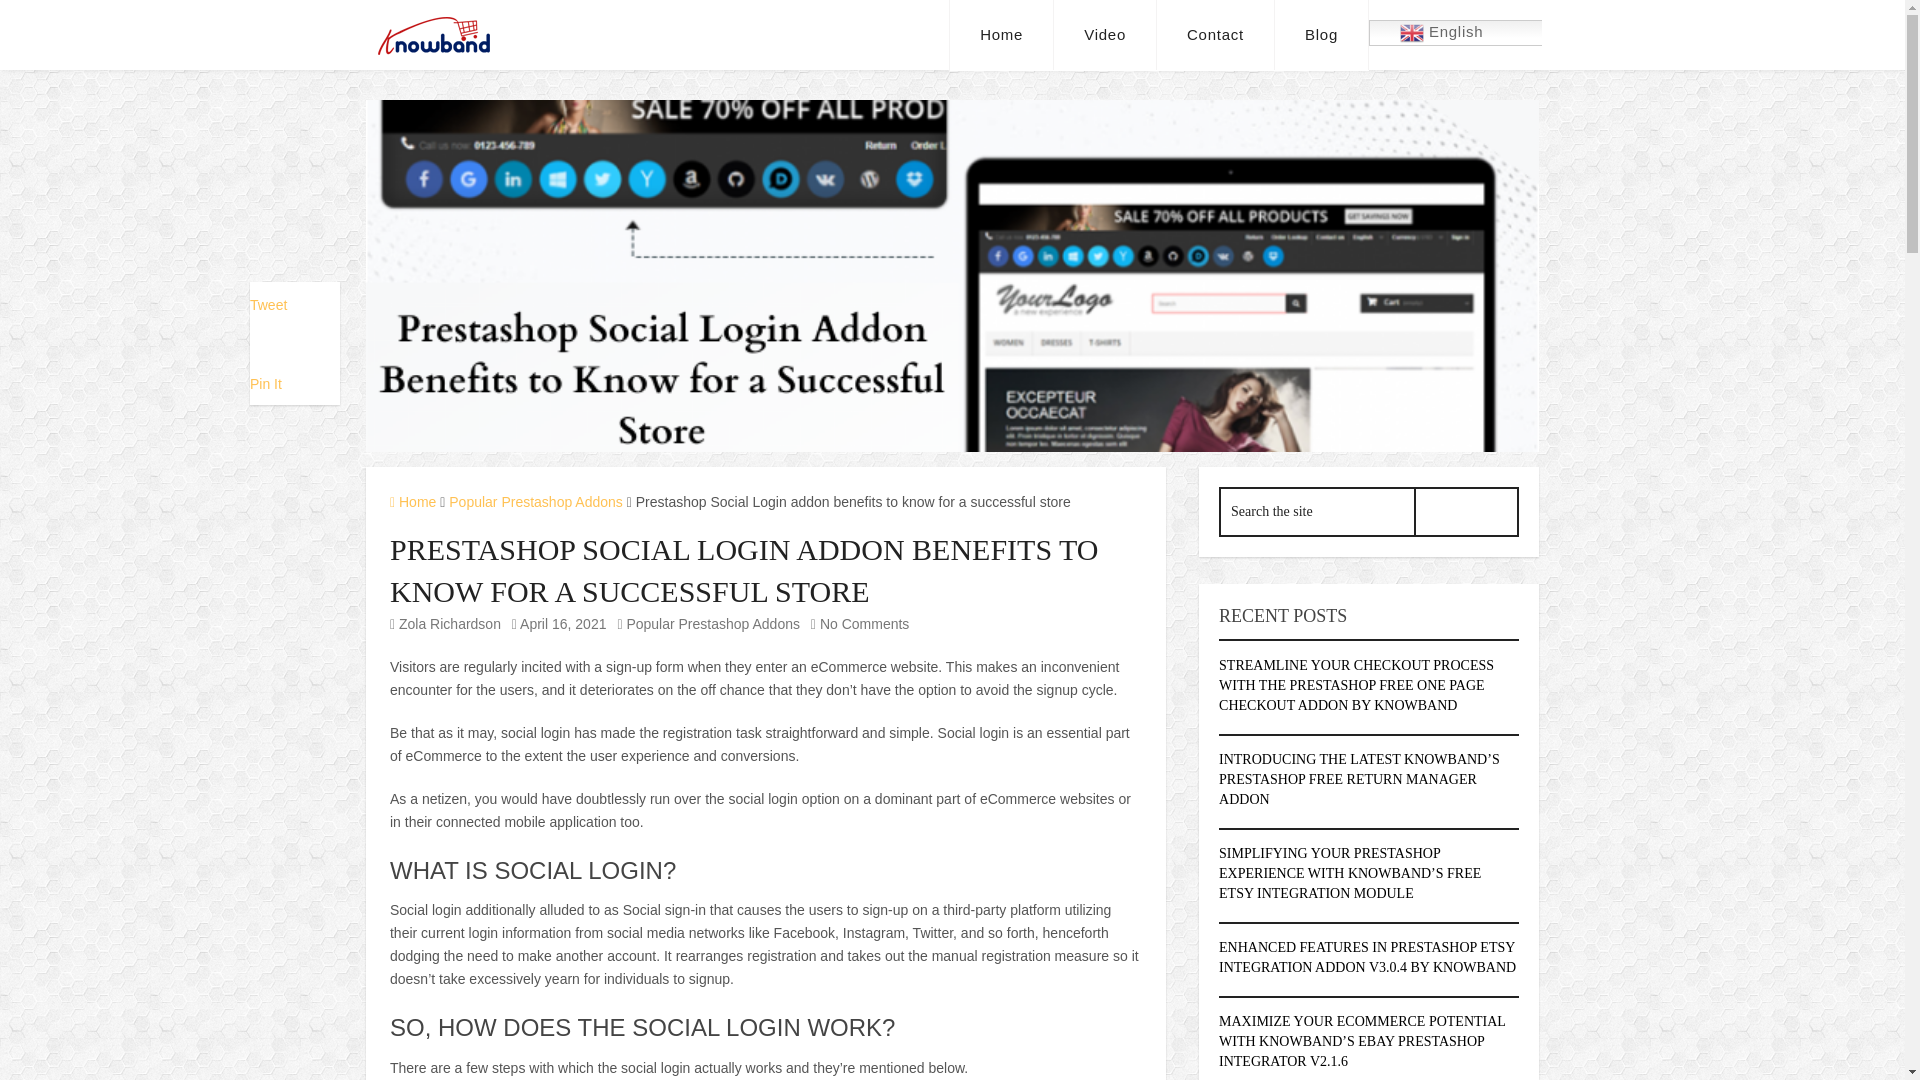 This screenshot has height=1080, width=1920. Describe the element at coordinates (268, 305) in the screenshot. I see `Tweet` at that location.